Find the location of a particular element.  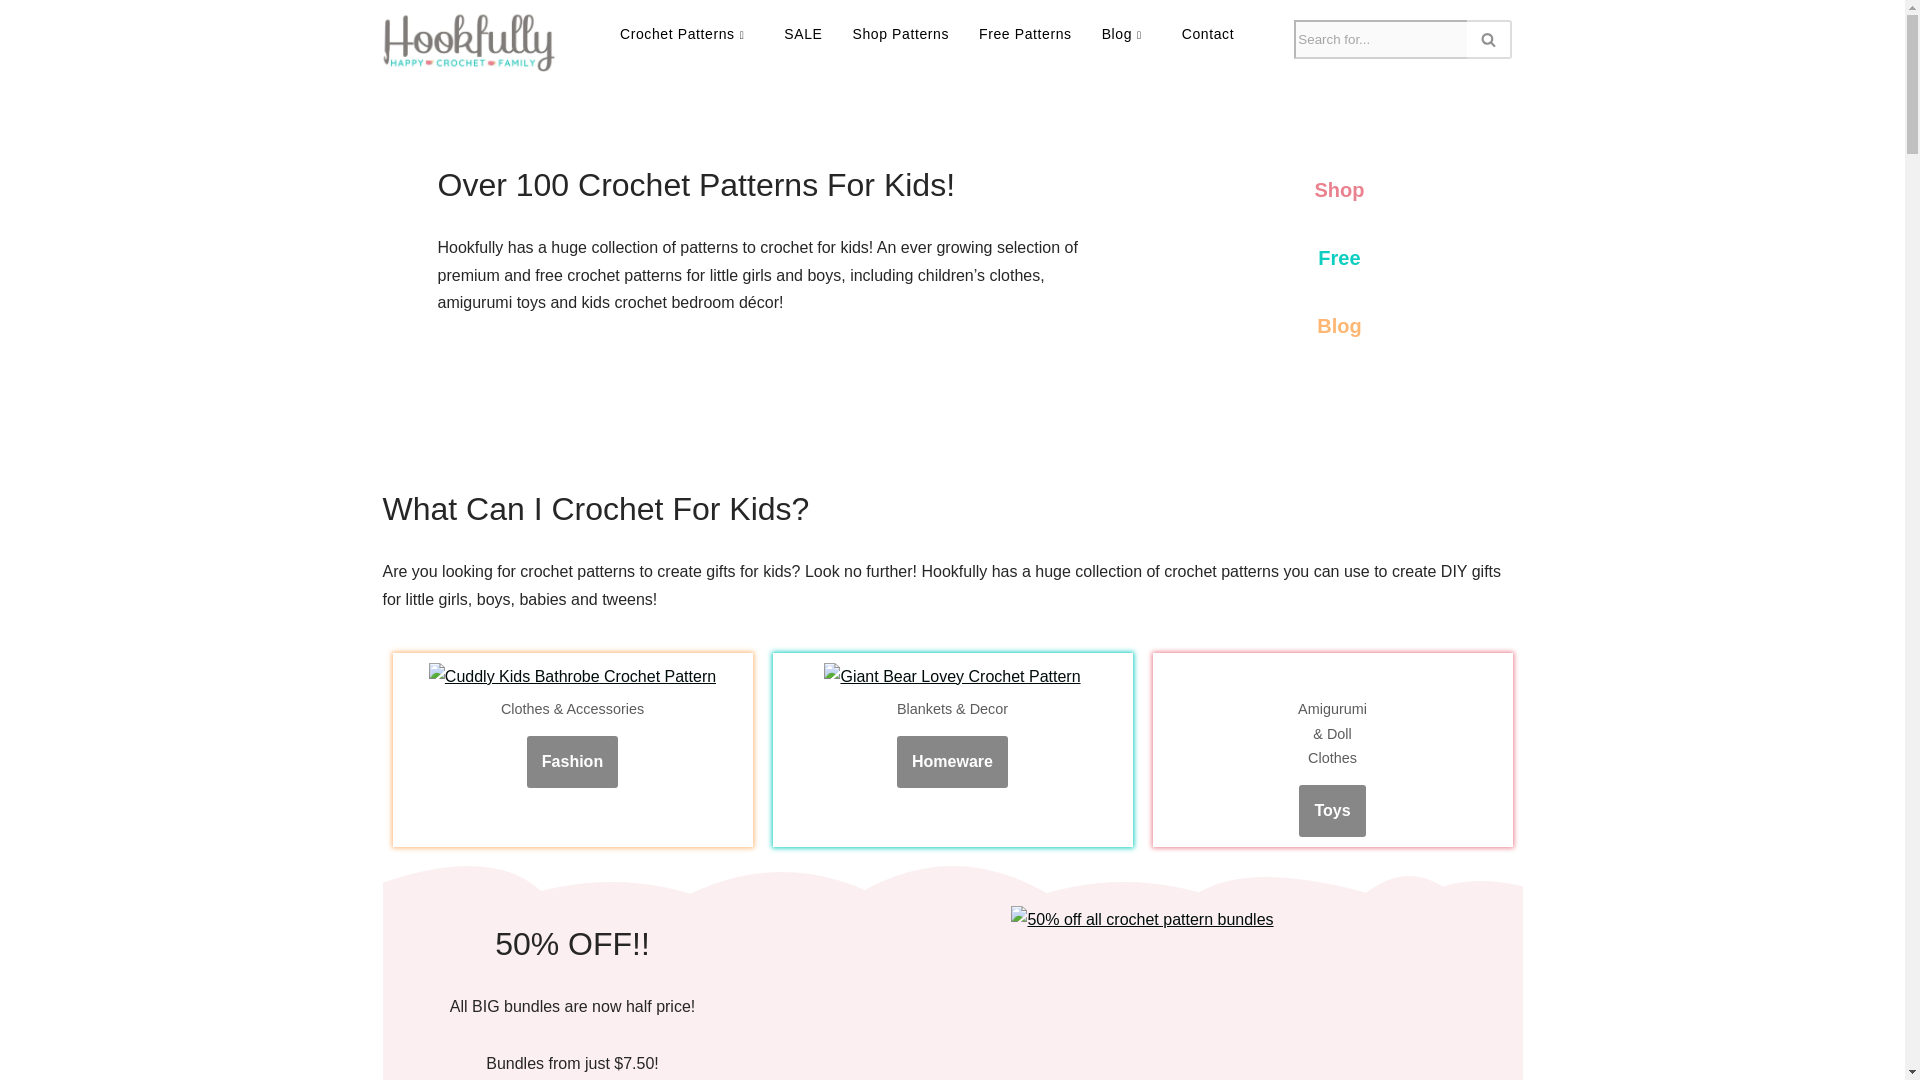

Skip to content is located at coordinates (15, 42).